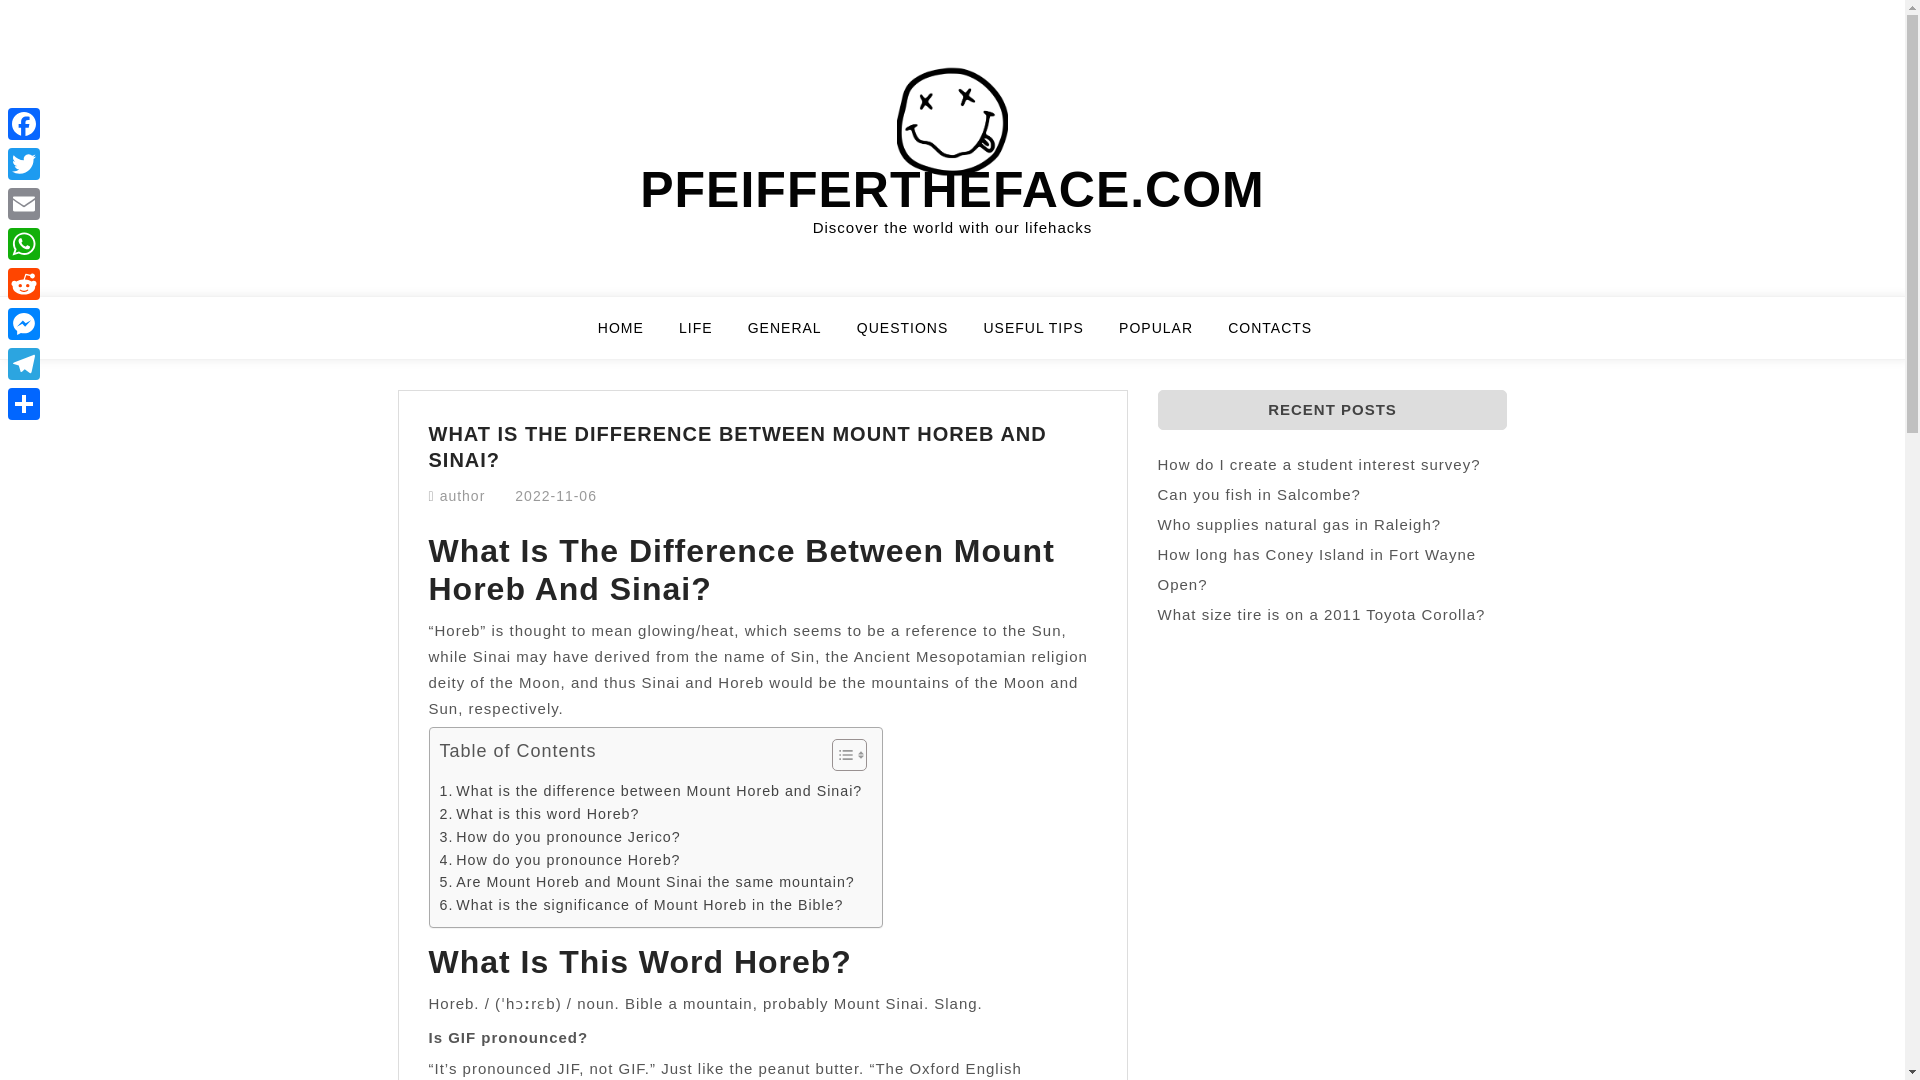 This screenshot has width=1920, height=1080. I want to click on Facebook, so click(24, 123).